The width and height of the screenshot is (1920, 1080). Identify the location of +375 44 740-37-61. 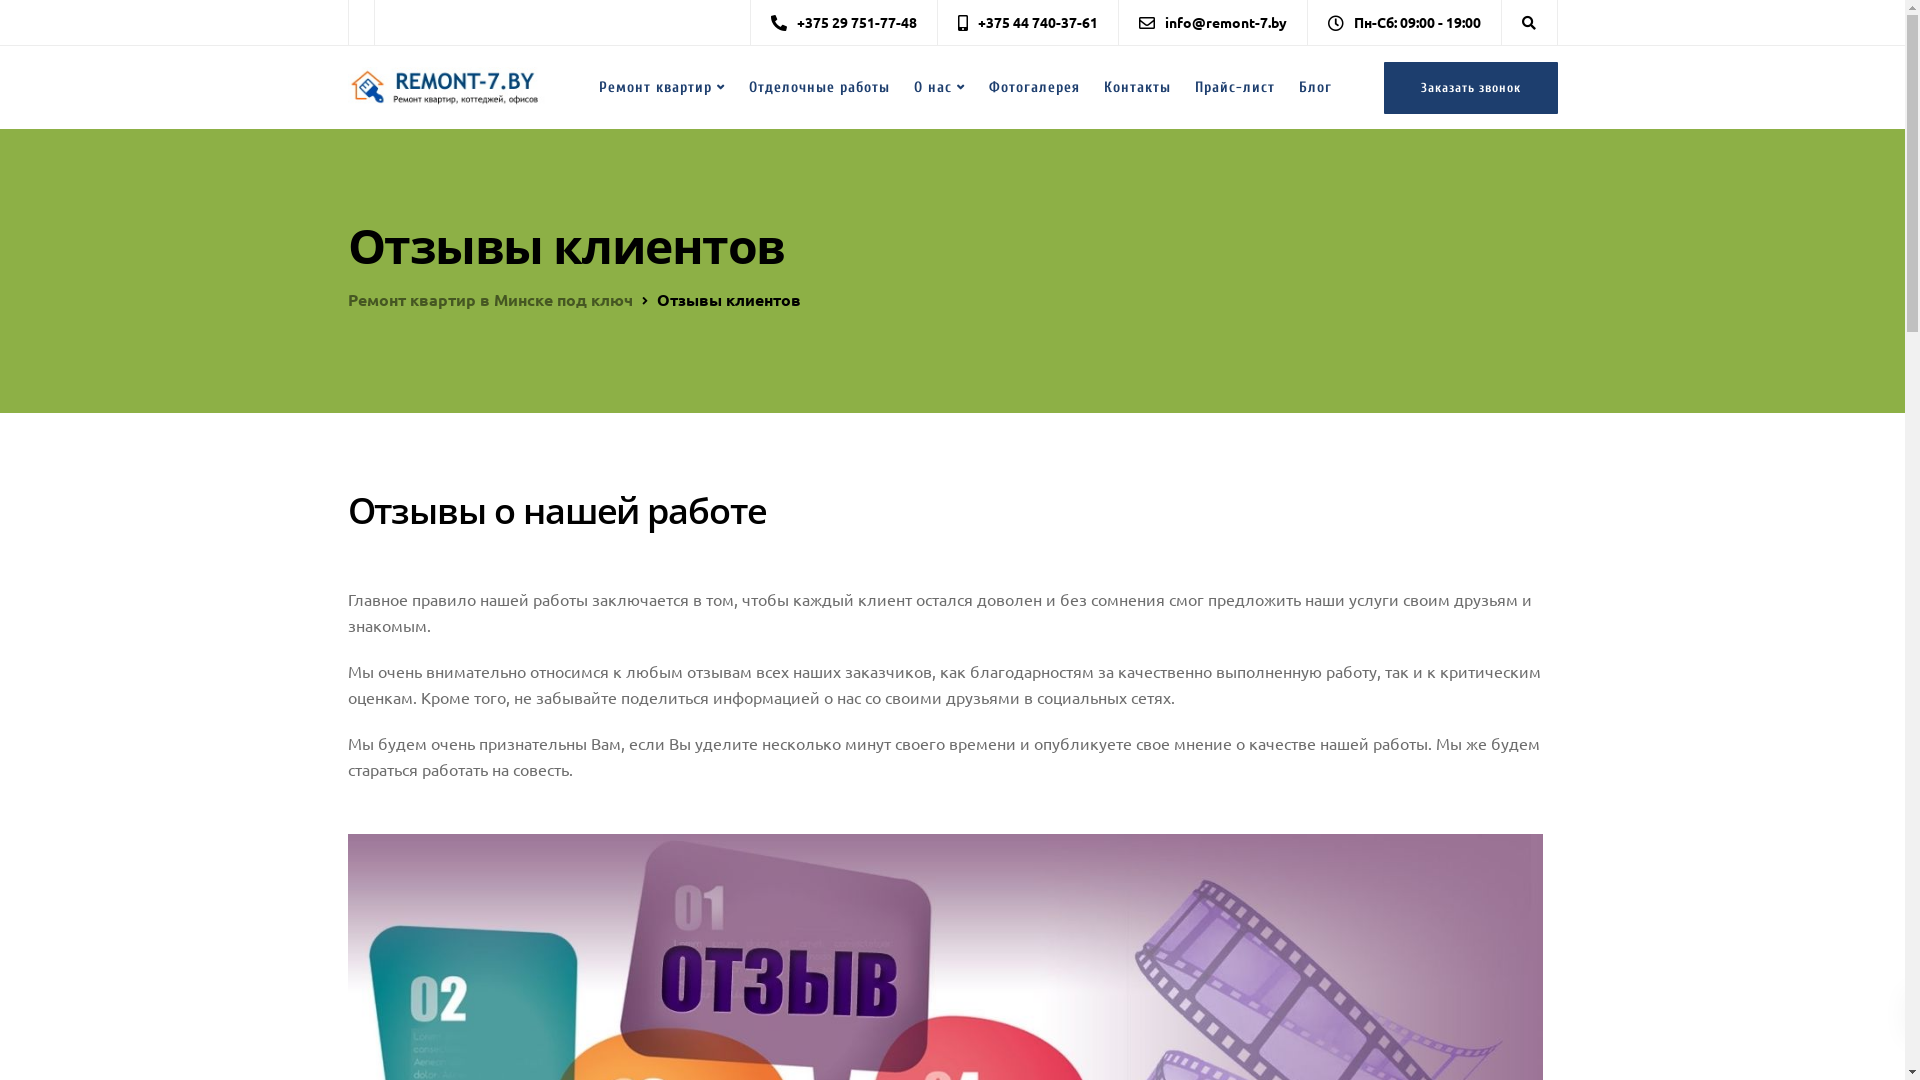
(1043, 22).